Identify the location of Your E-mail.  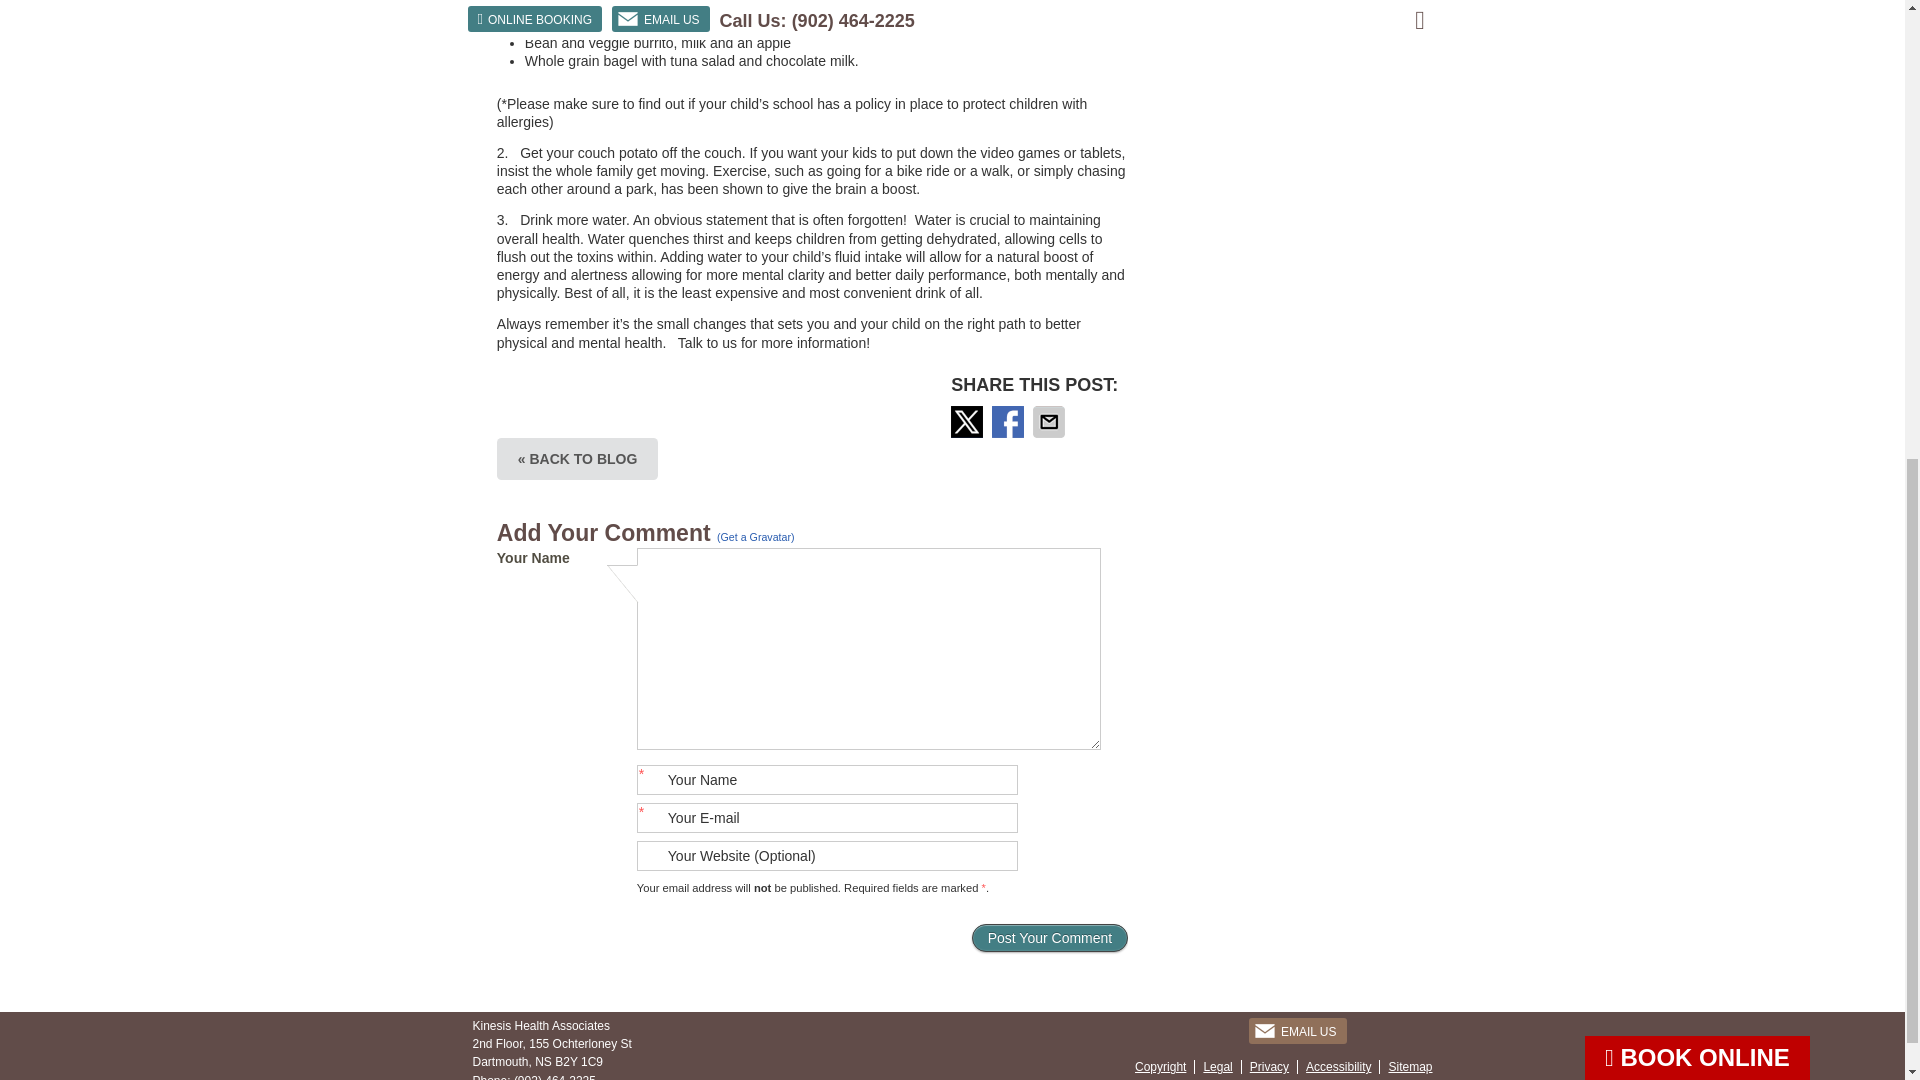
(827, 818).